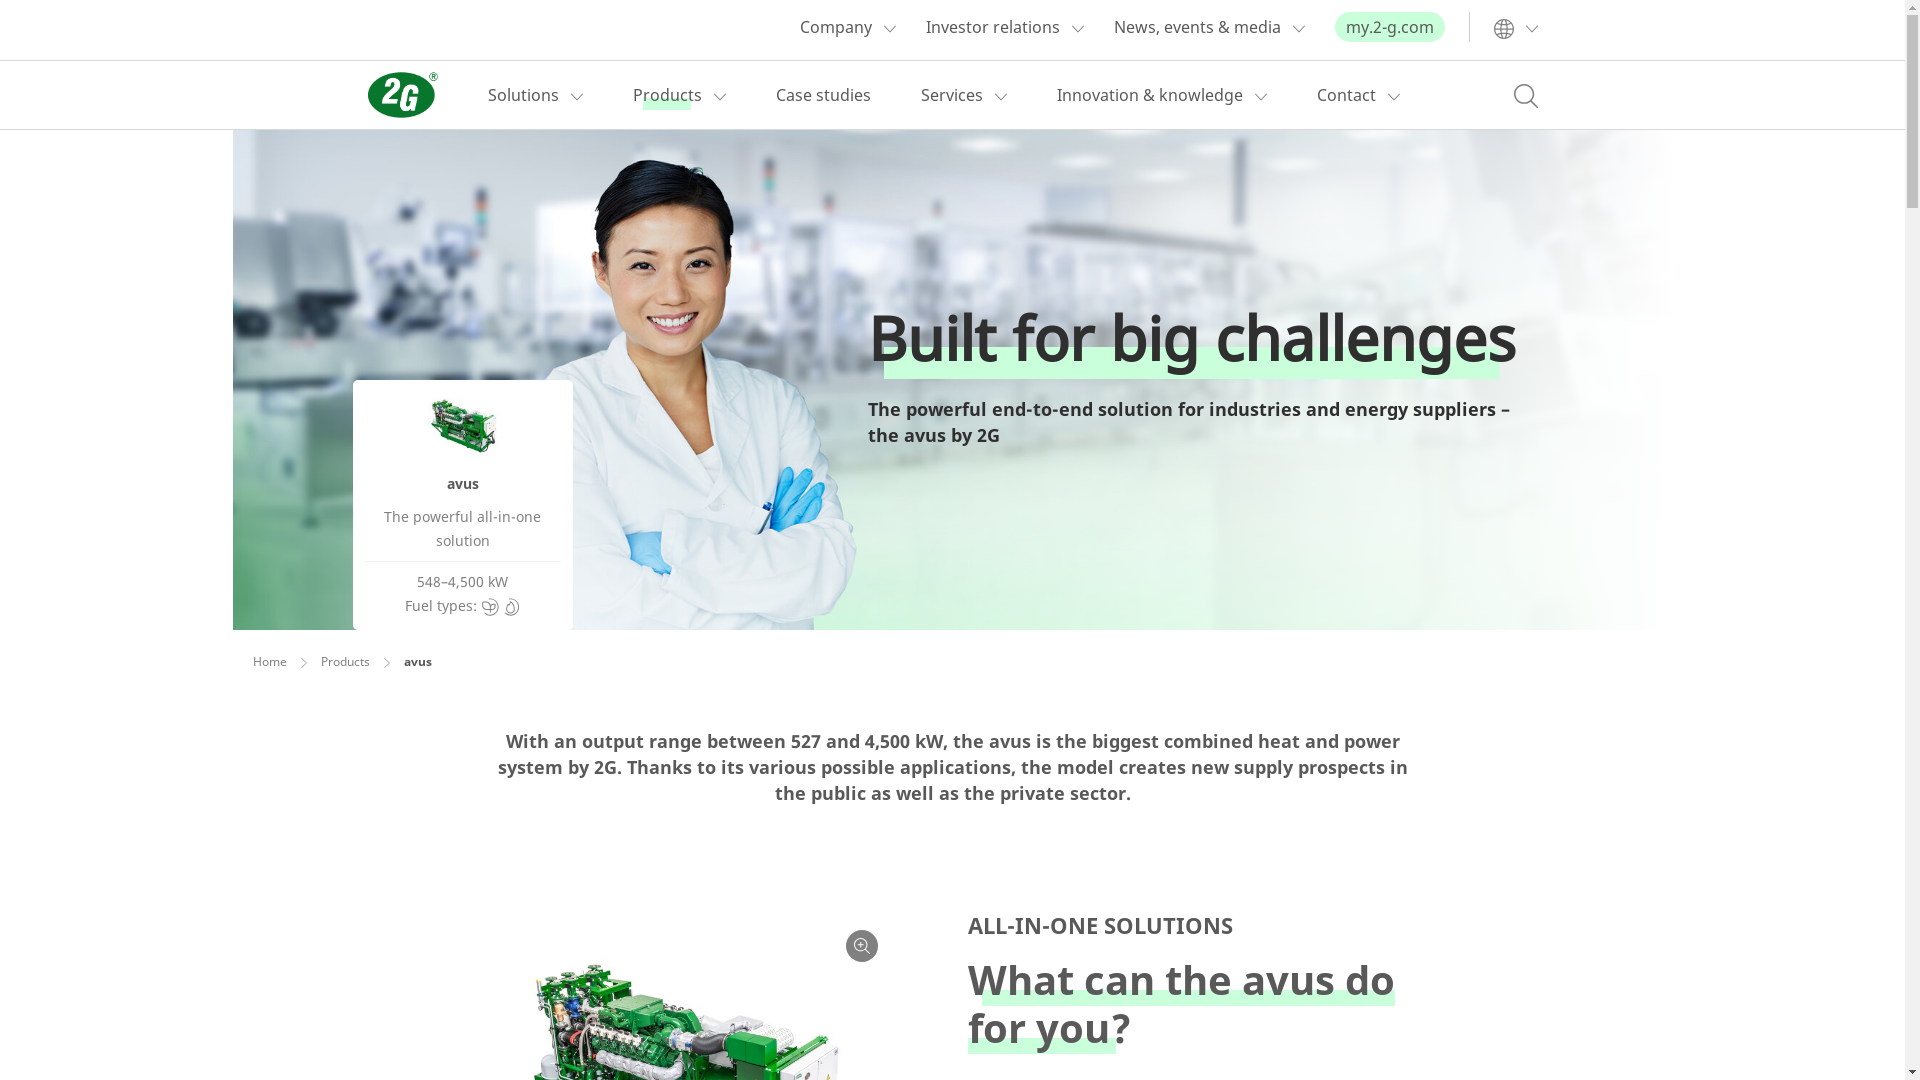  Describe the element at coordinates (951, 95) in the screenshot. I see `Services` at that location.